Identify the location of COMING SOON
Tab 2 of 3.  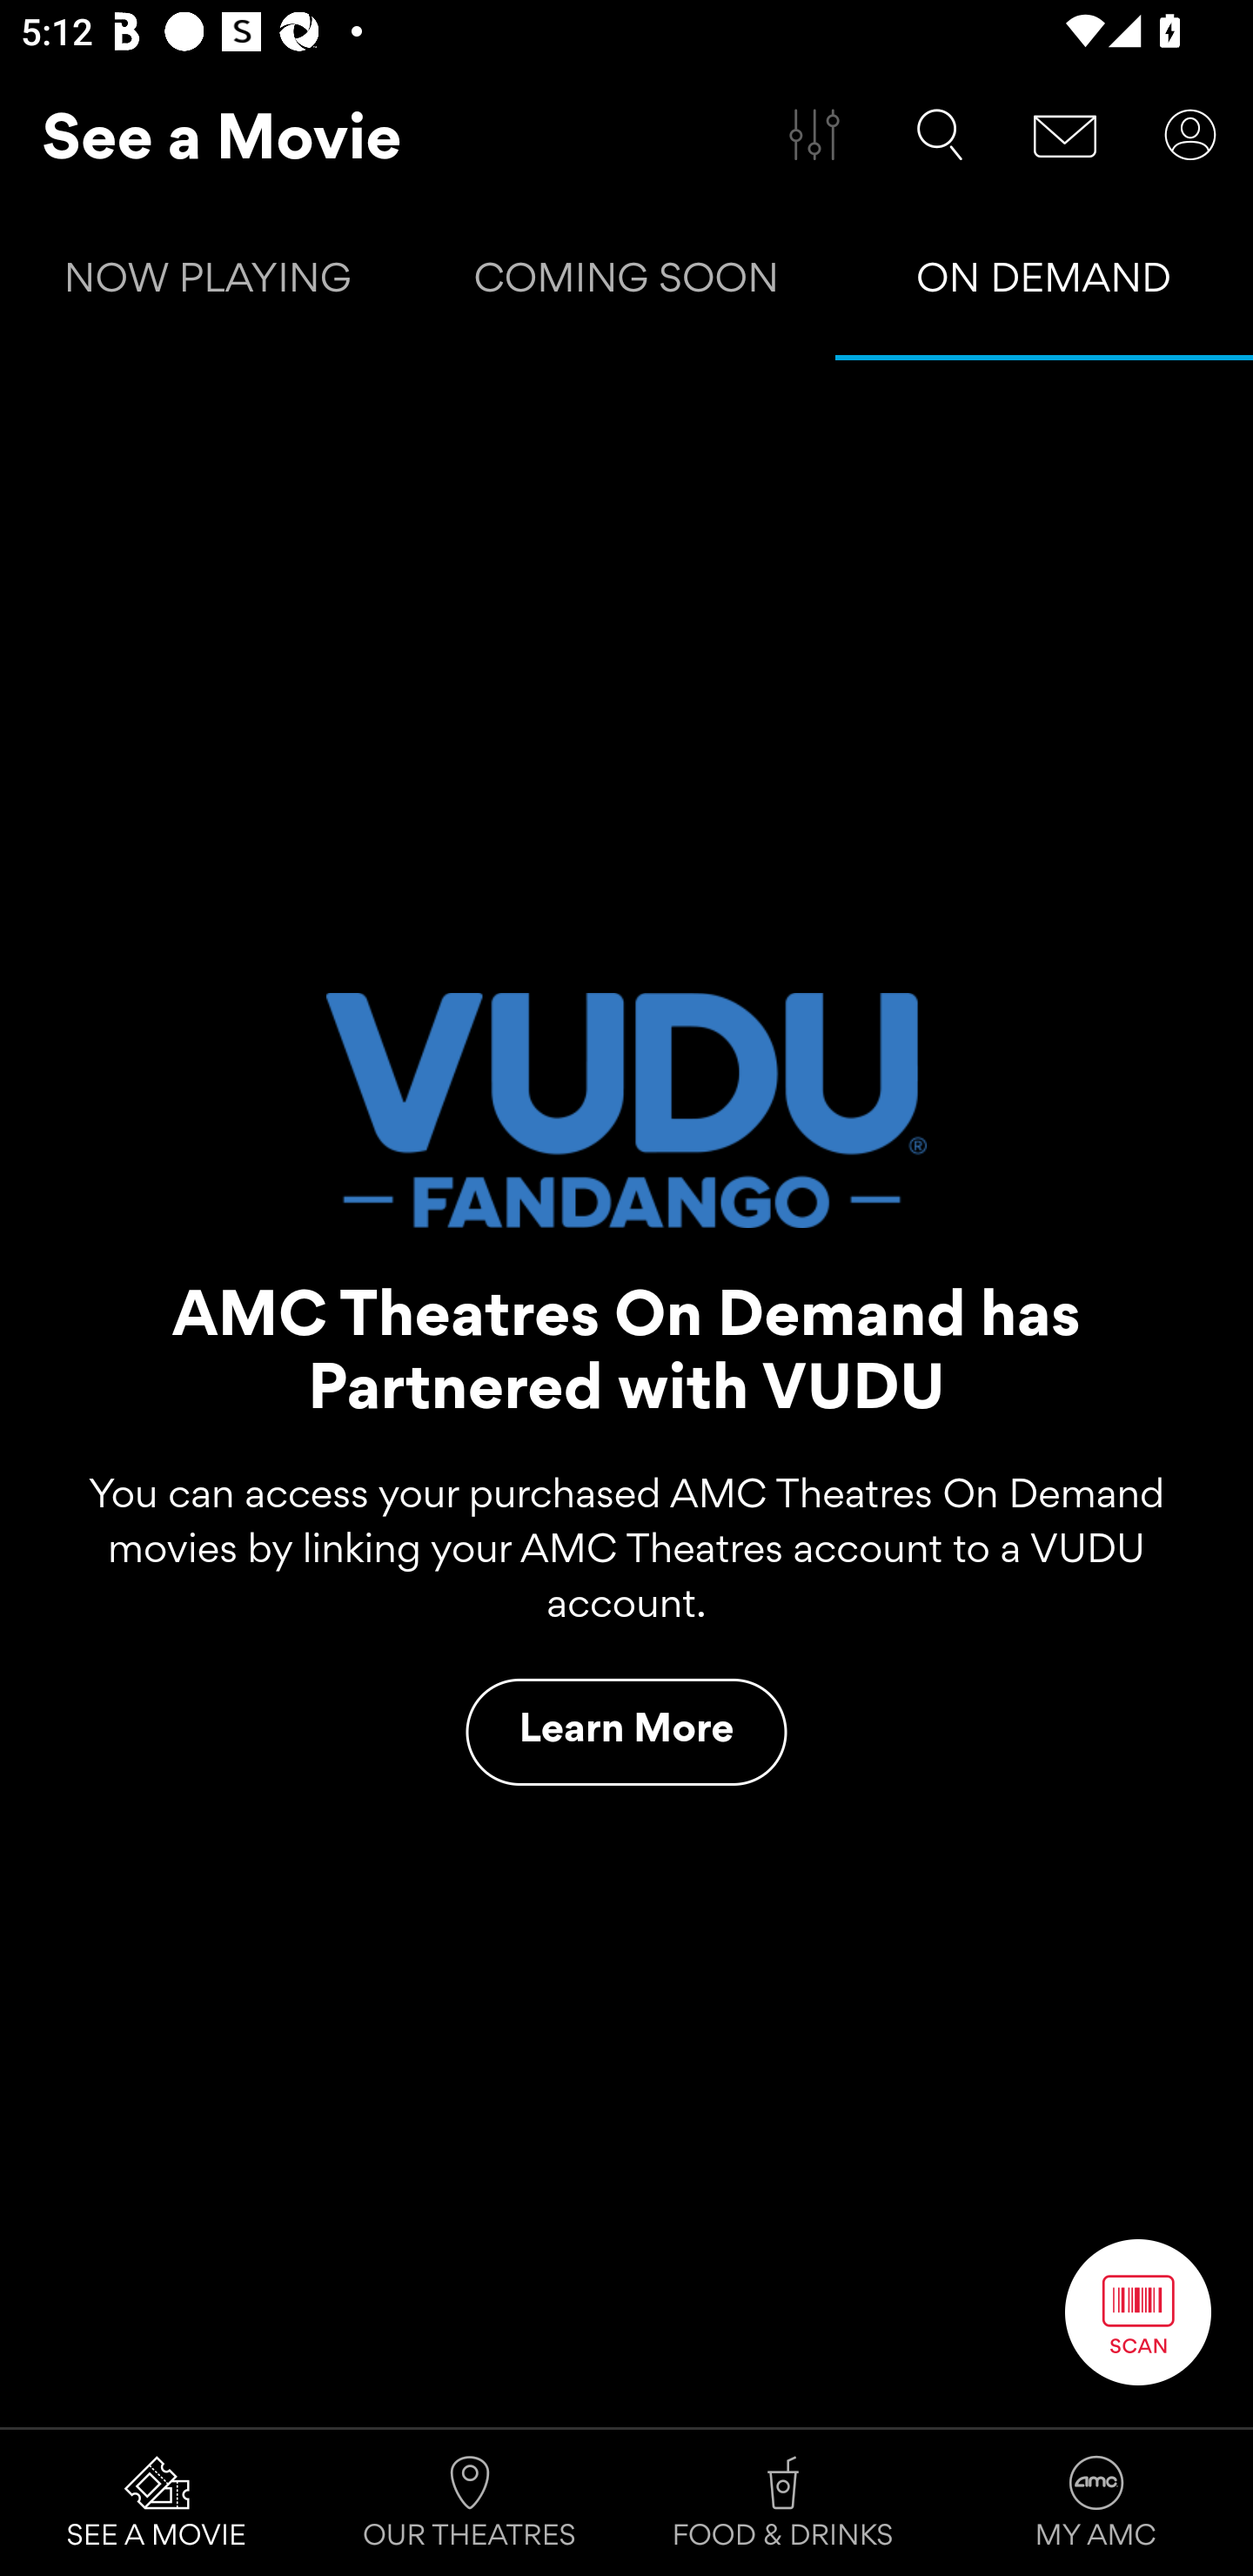
(626, 284).